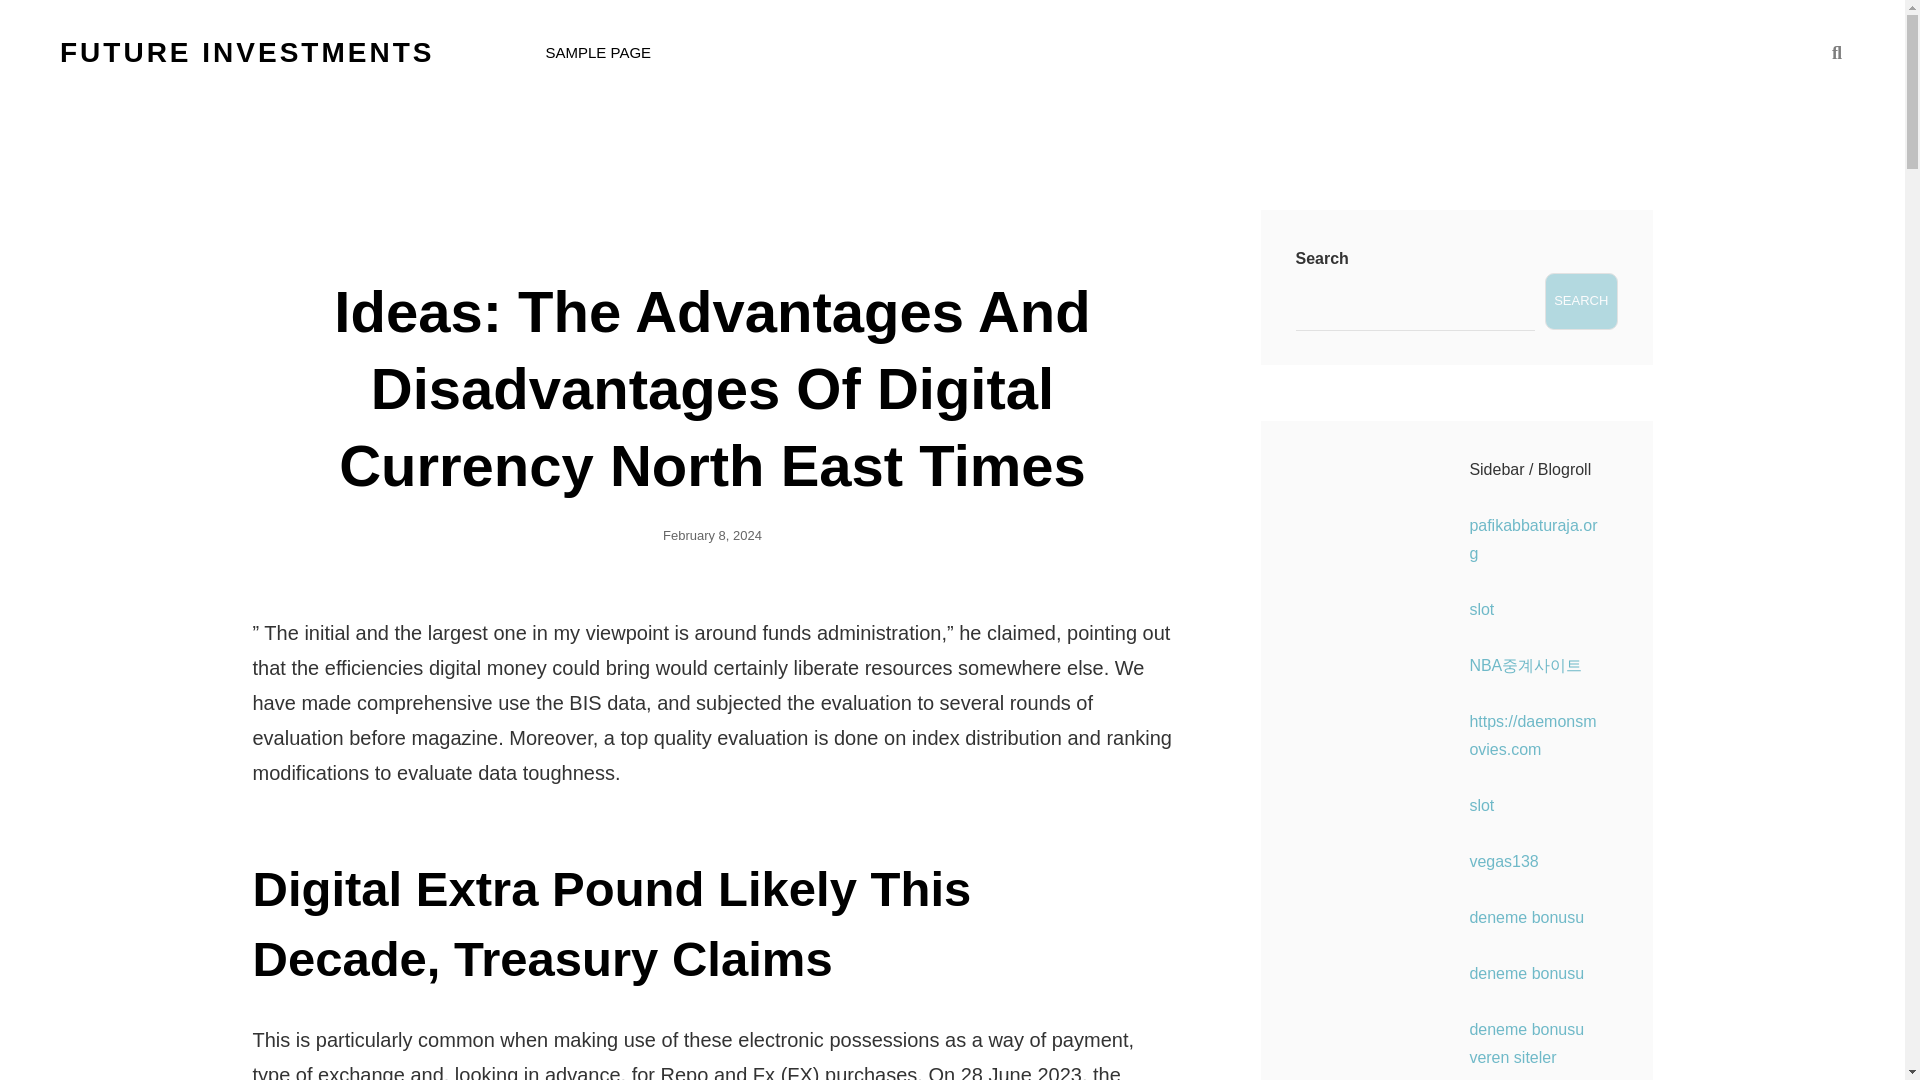  I want to click on deneme bonusu, so click(1526, 917).